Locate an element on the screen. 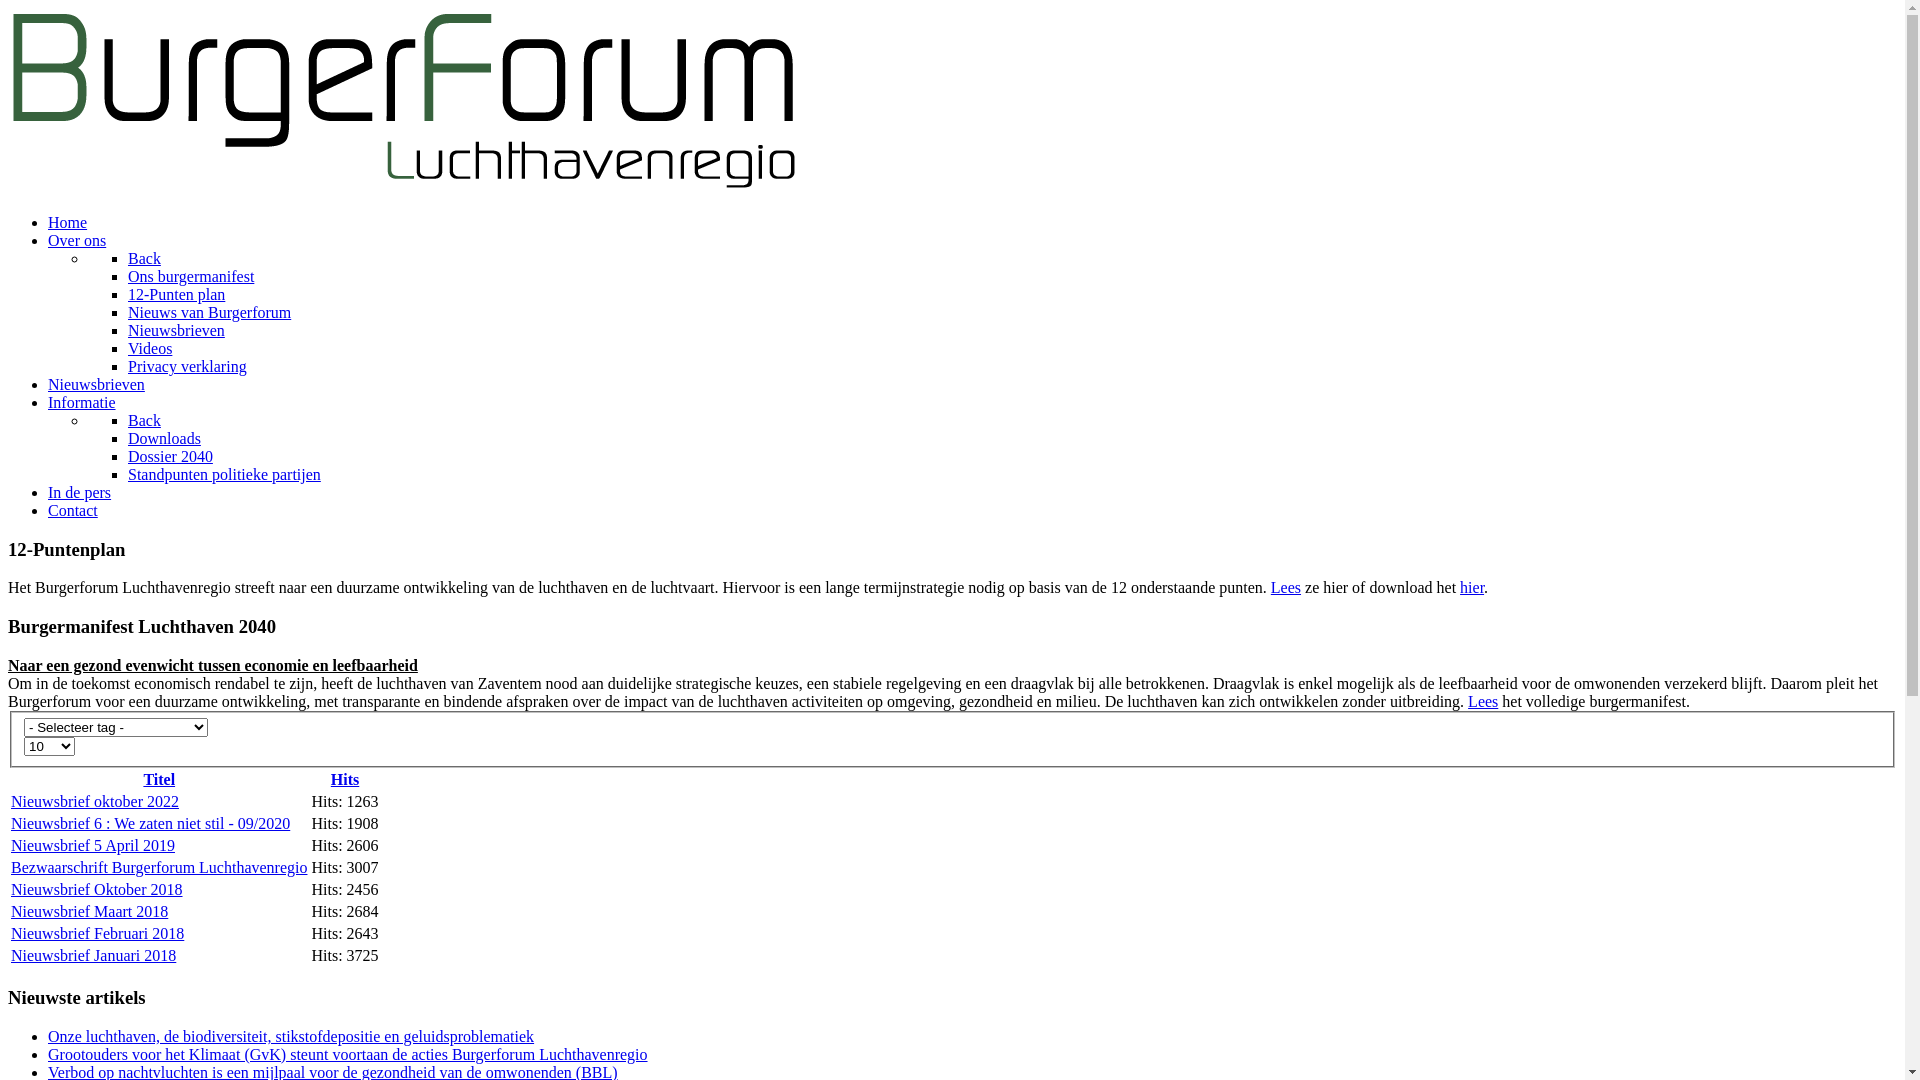 This screenshot has height=1080, width=1920. Privacy verklaring is located at coordinates (187, 366).